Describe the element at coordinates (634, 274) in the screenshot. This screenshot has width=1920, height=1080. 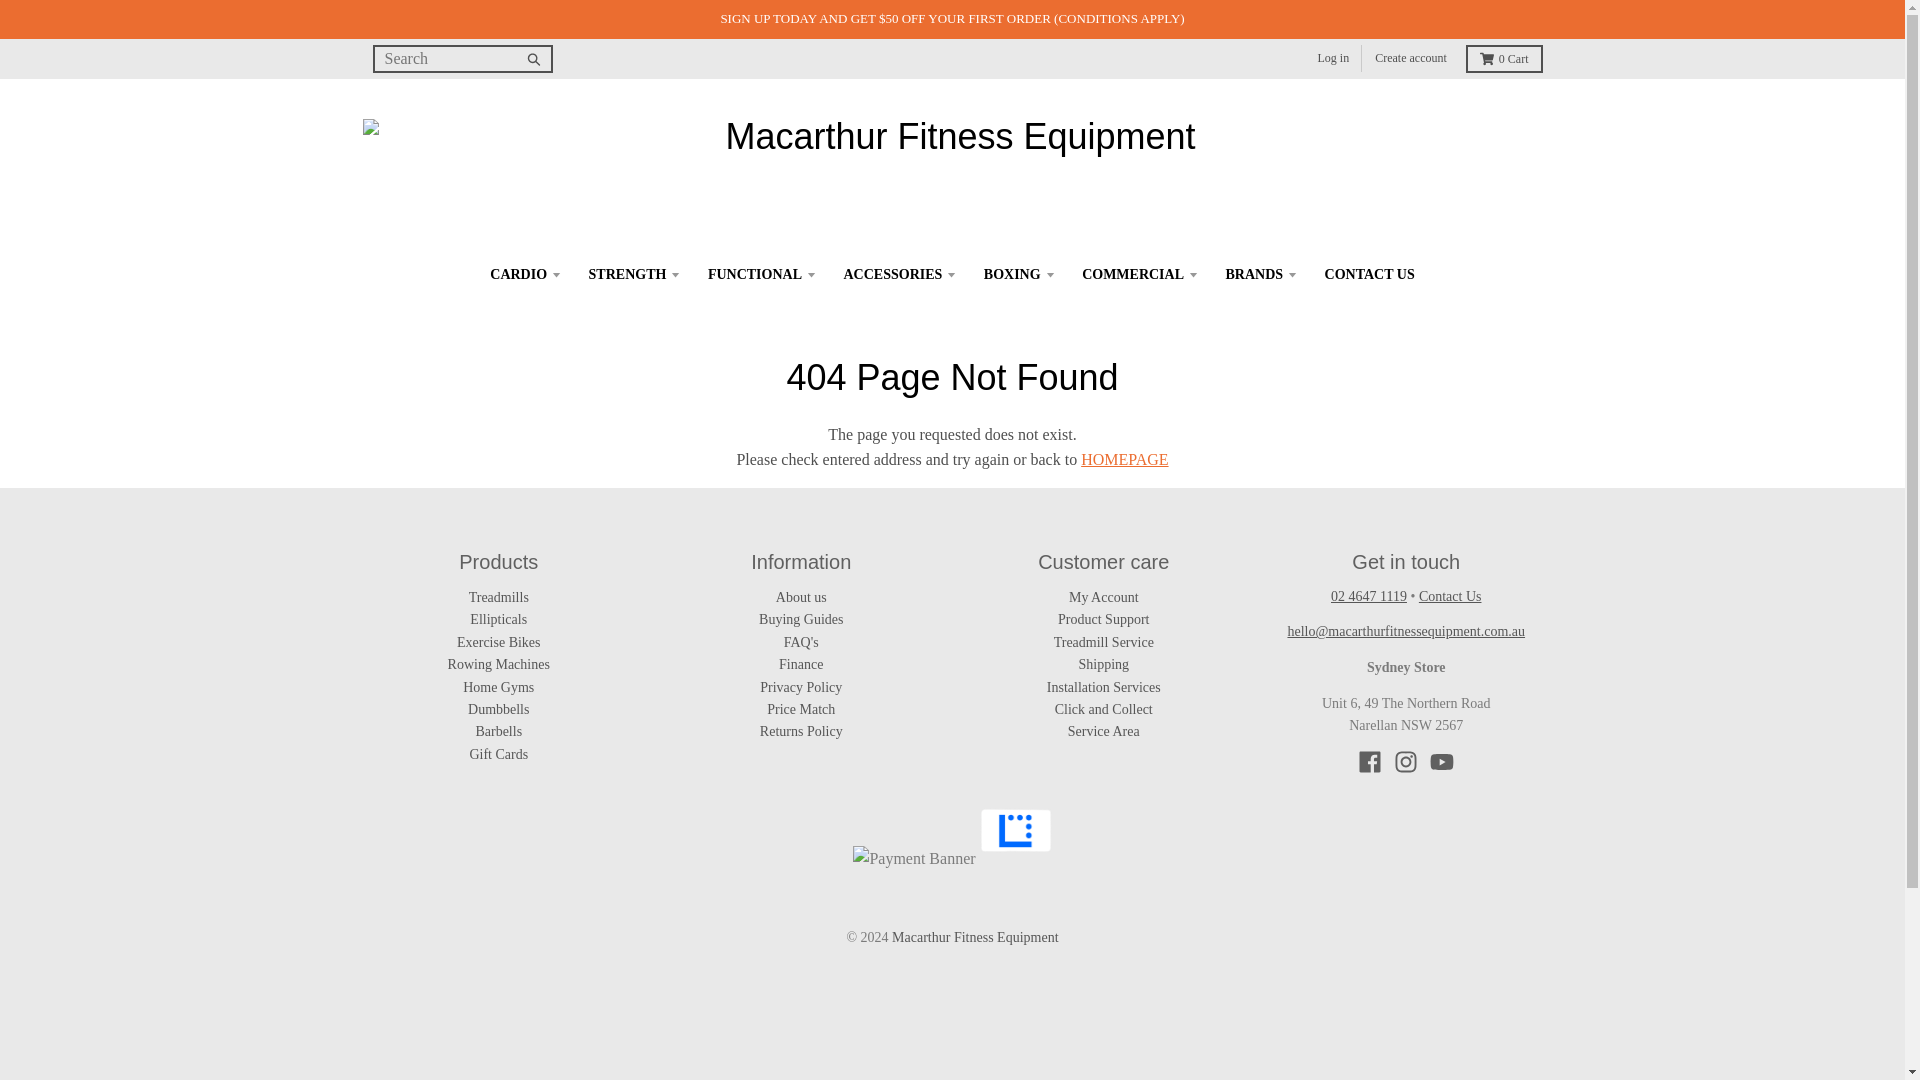
I see `STRENGTH` at that location.